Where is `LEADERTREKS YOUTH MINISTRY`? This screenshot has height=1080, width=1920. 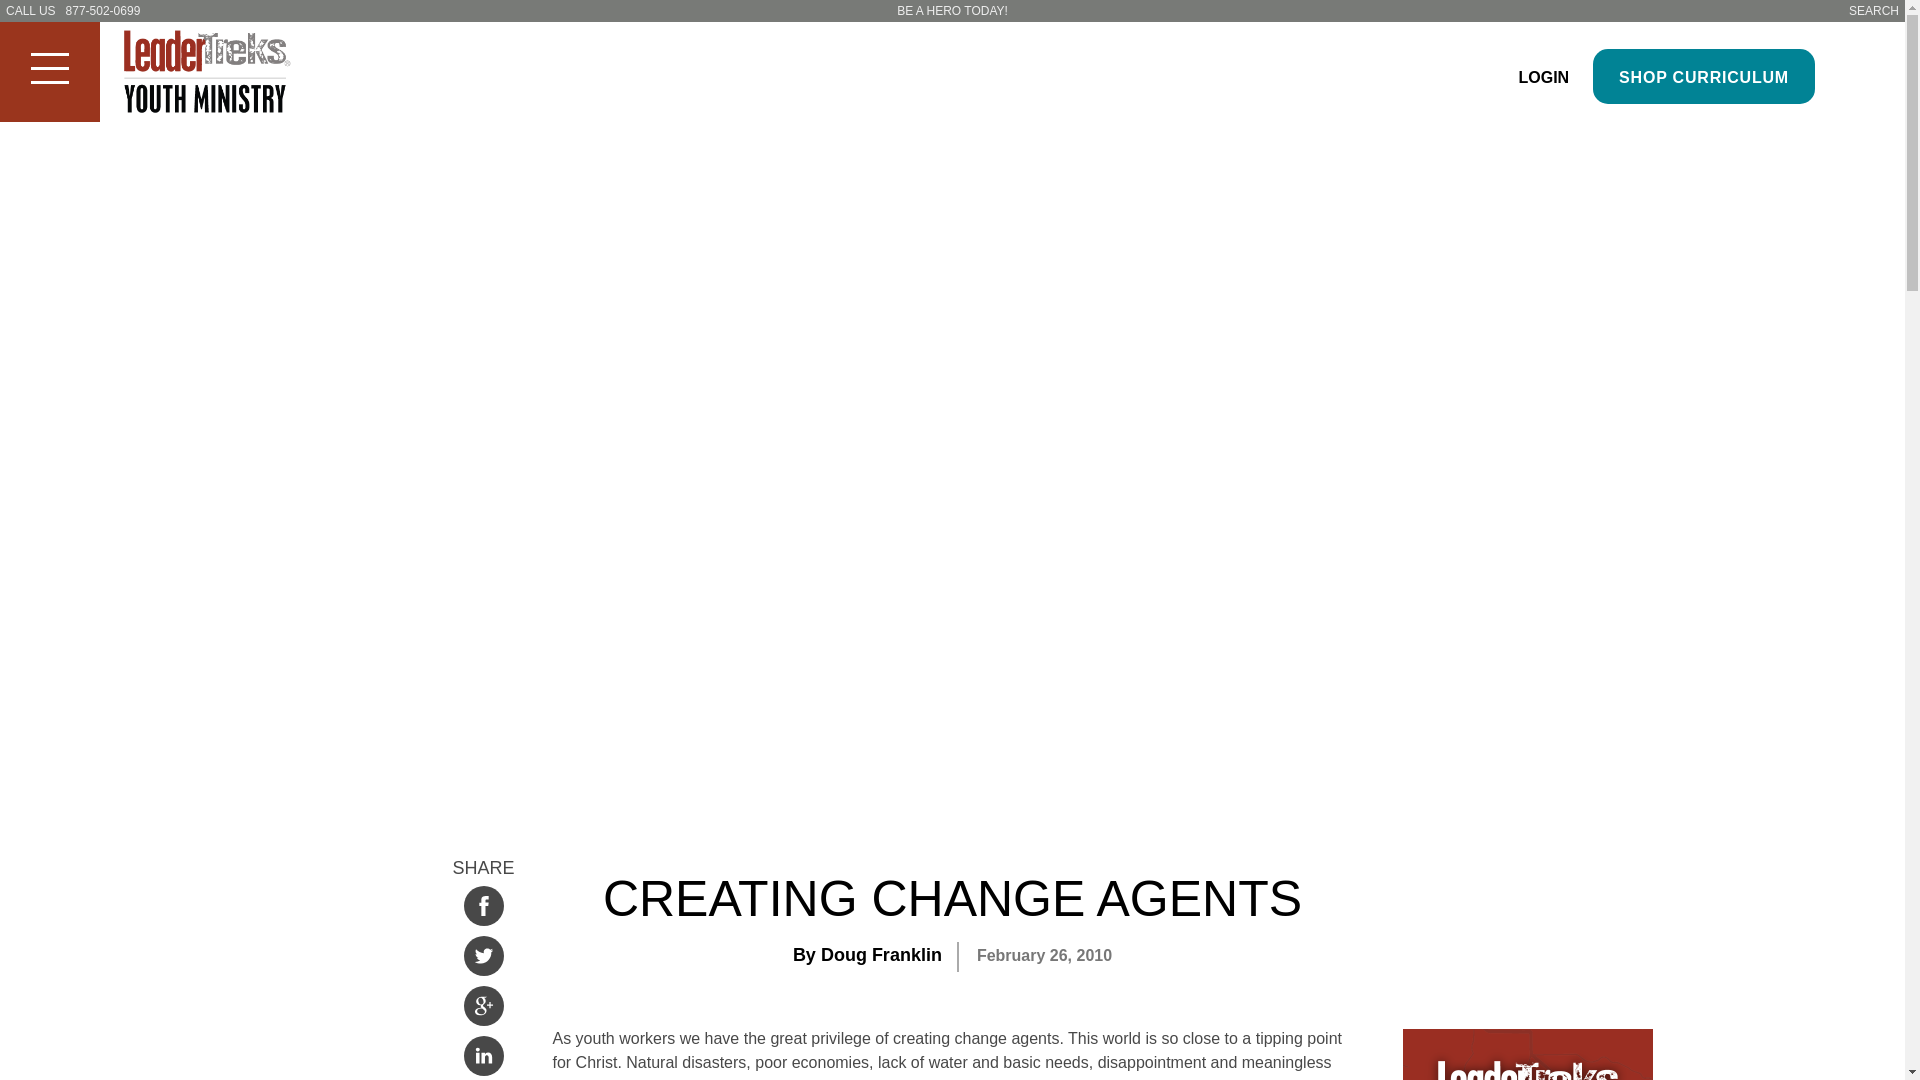 LEADERTREKS YOUTH MINISTRY is located at coordinates (222, 74).